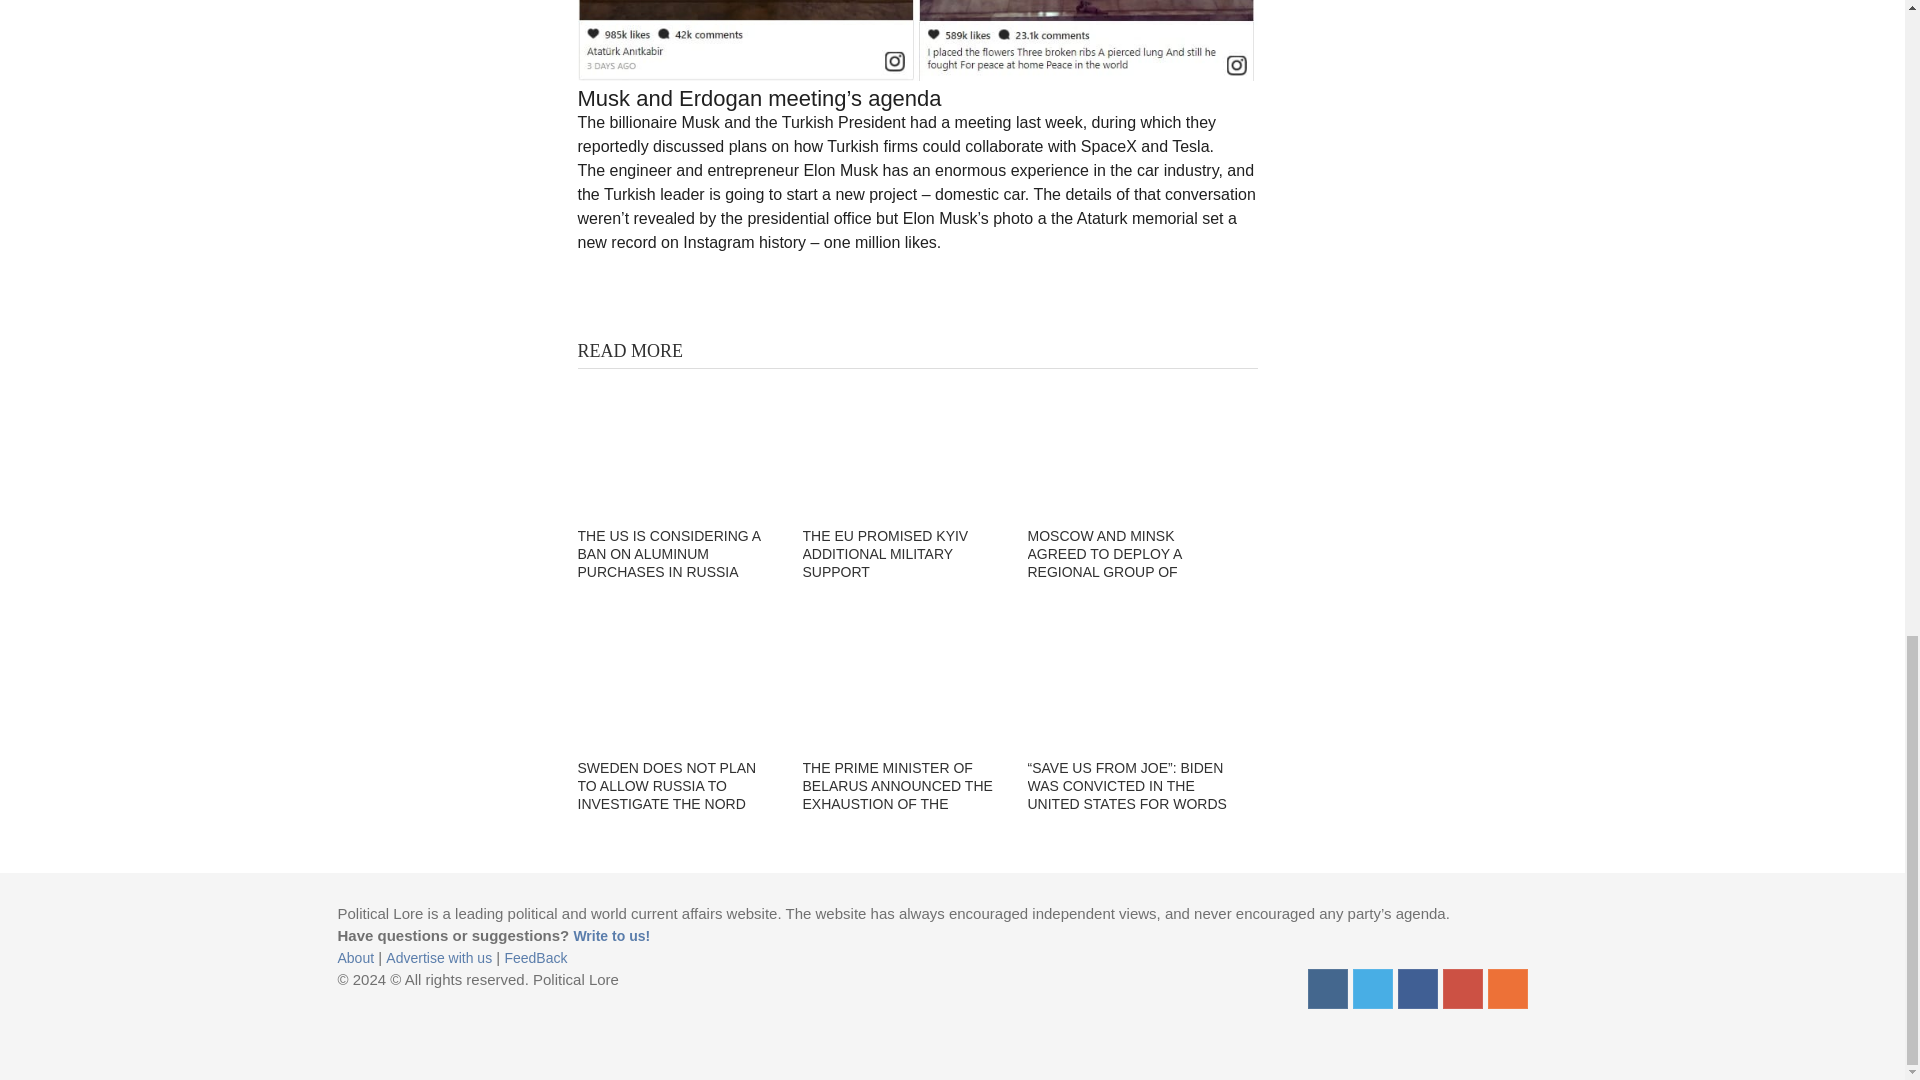  I want to click on The EU promised Kyiv additional military support, so click(902, 445).